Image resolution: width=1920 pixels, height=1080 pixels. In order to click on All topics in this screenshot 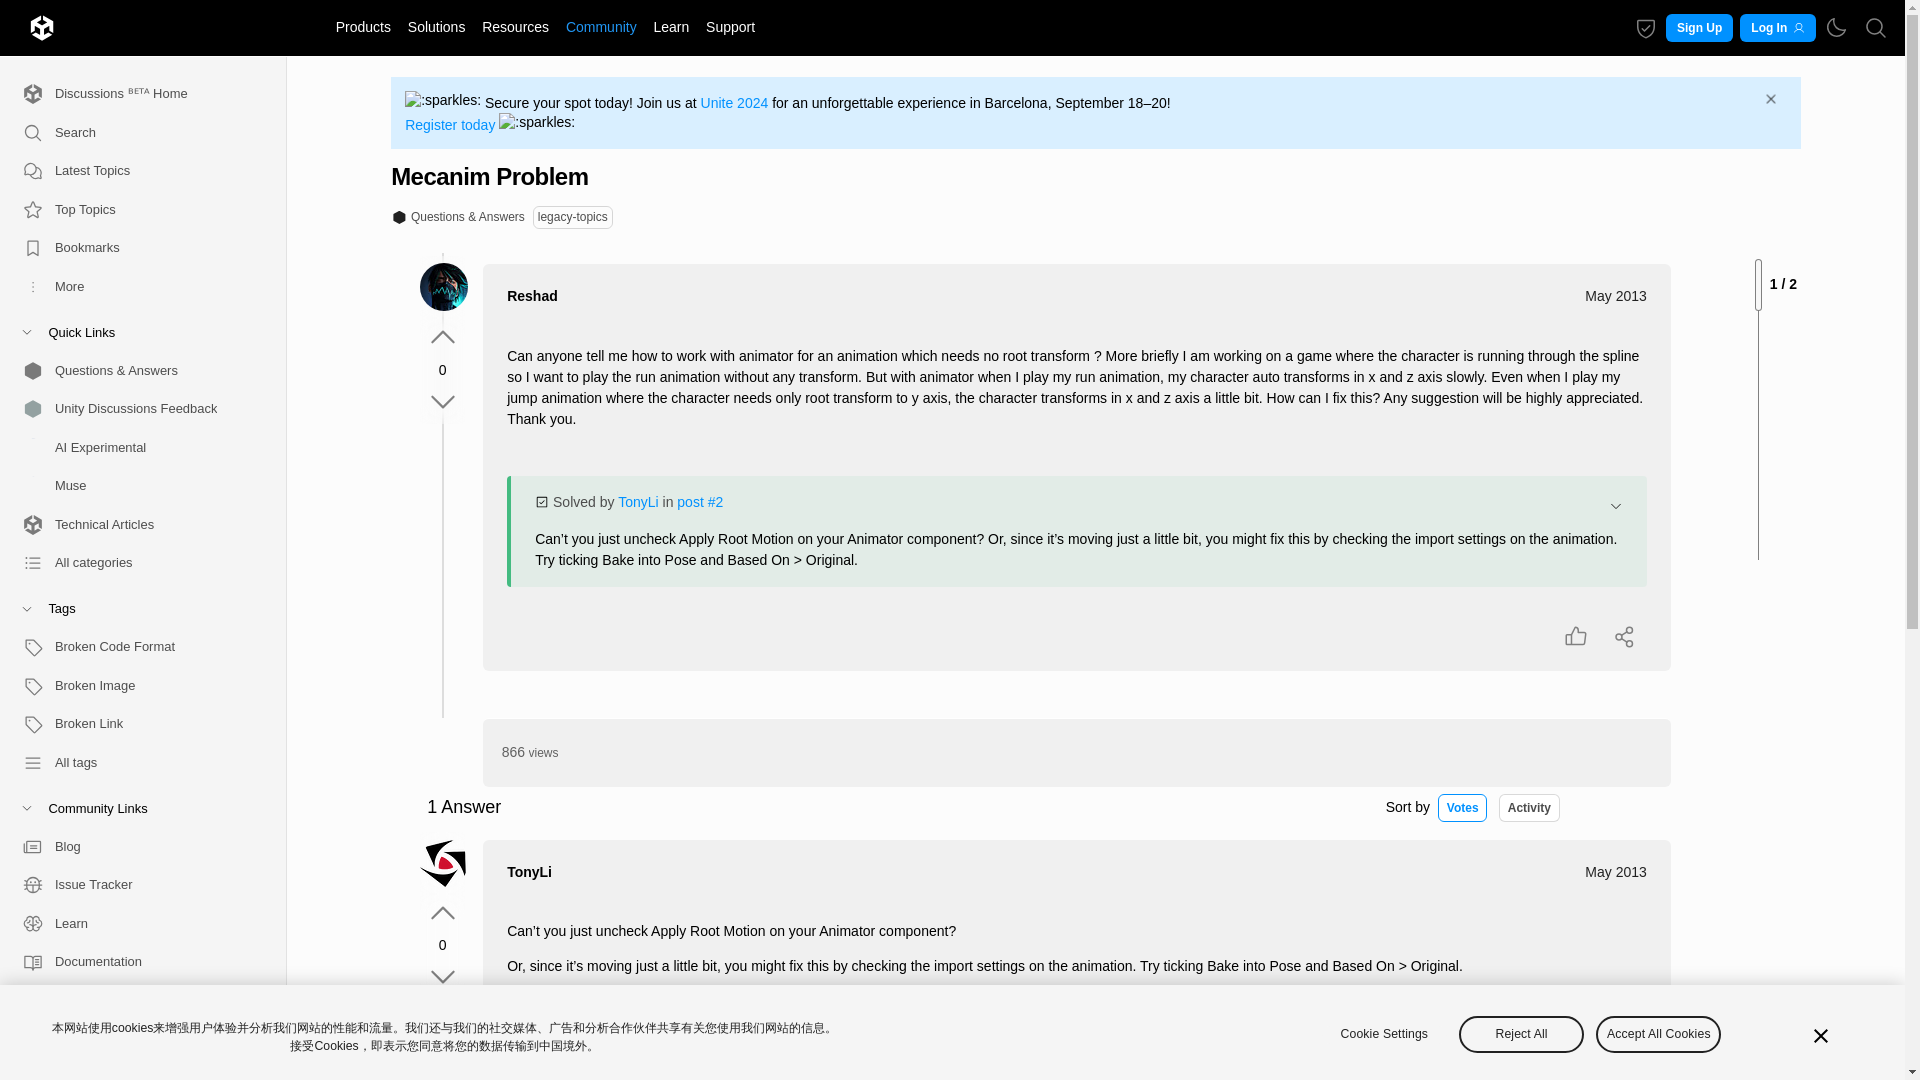, I will do `click(135, 172)`.